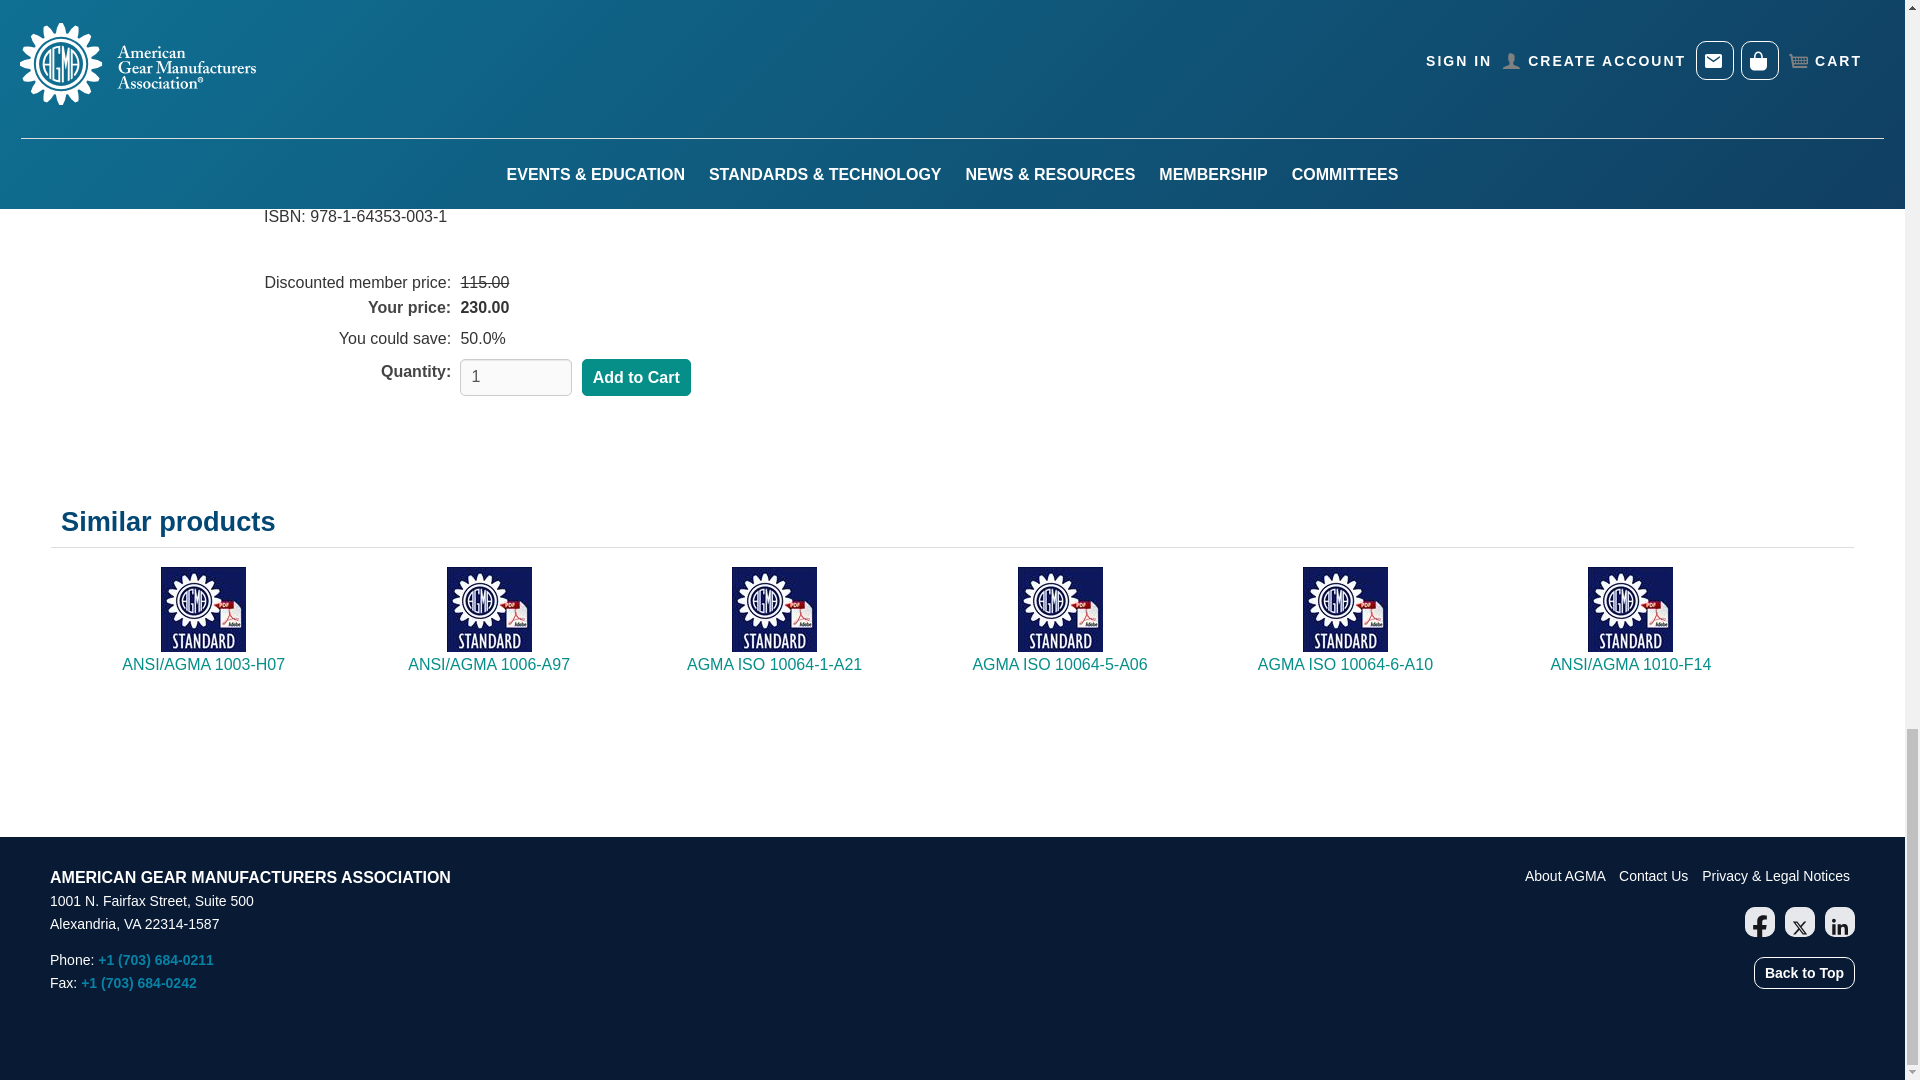  What do you see at coordinates (516, 377) in the screenshot?
I see `1` at bounding box center [516, 377].